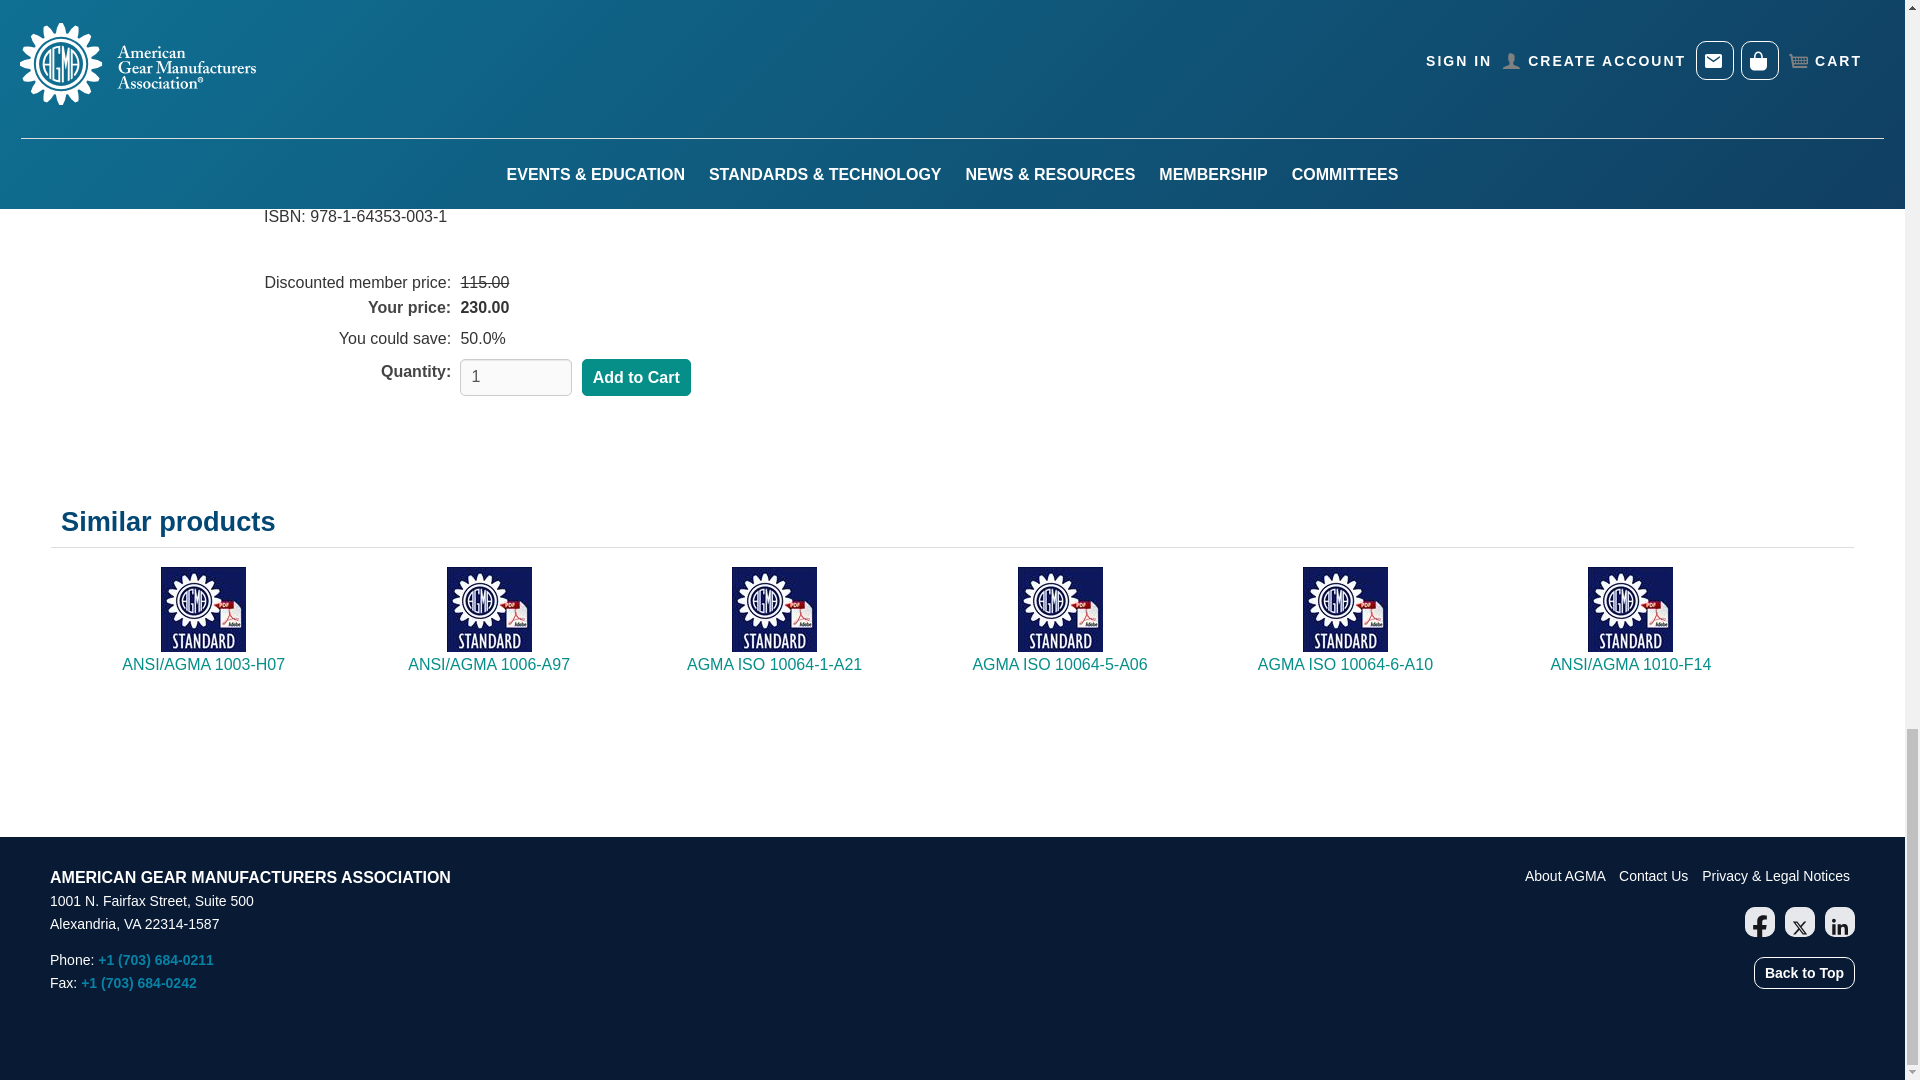  What do you see at coordinates (516, 377) in the screenshot?
I see `1` at bounding box center [516, 377].